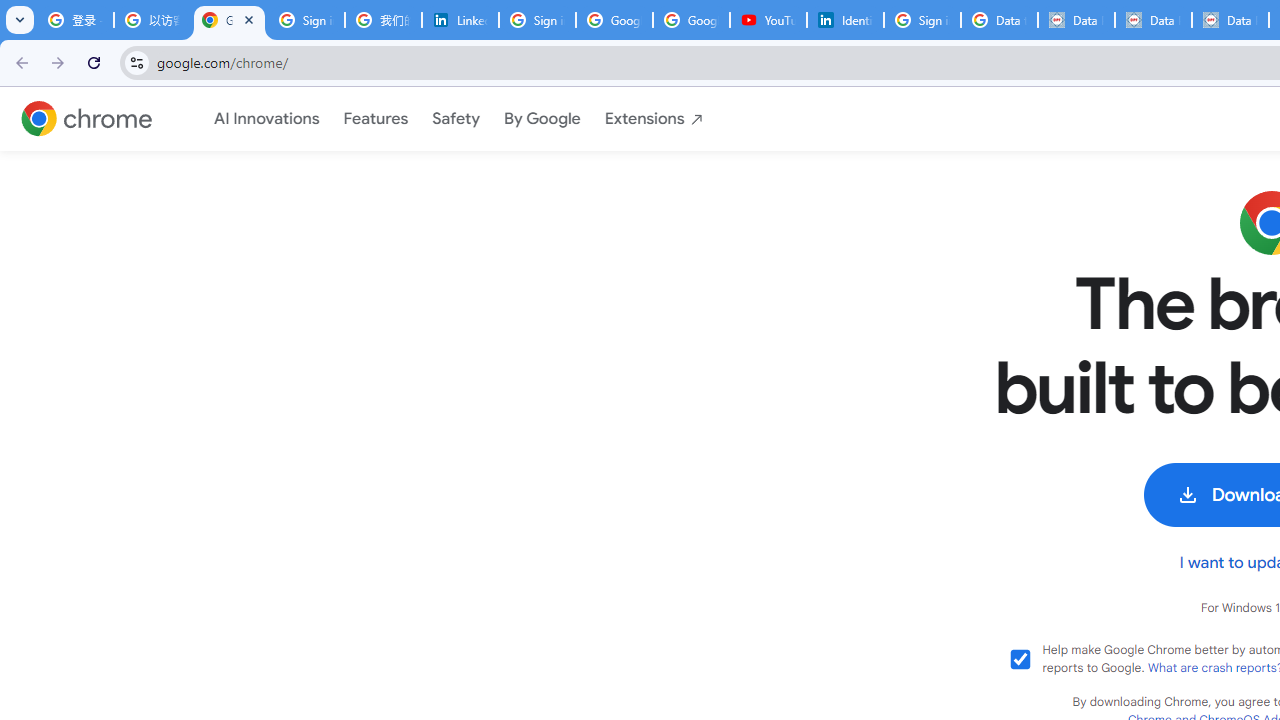  What do you see at coordinates (266, 119) in the screenshot?
I see `ai innovations` at bounding box center [266, 119].